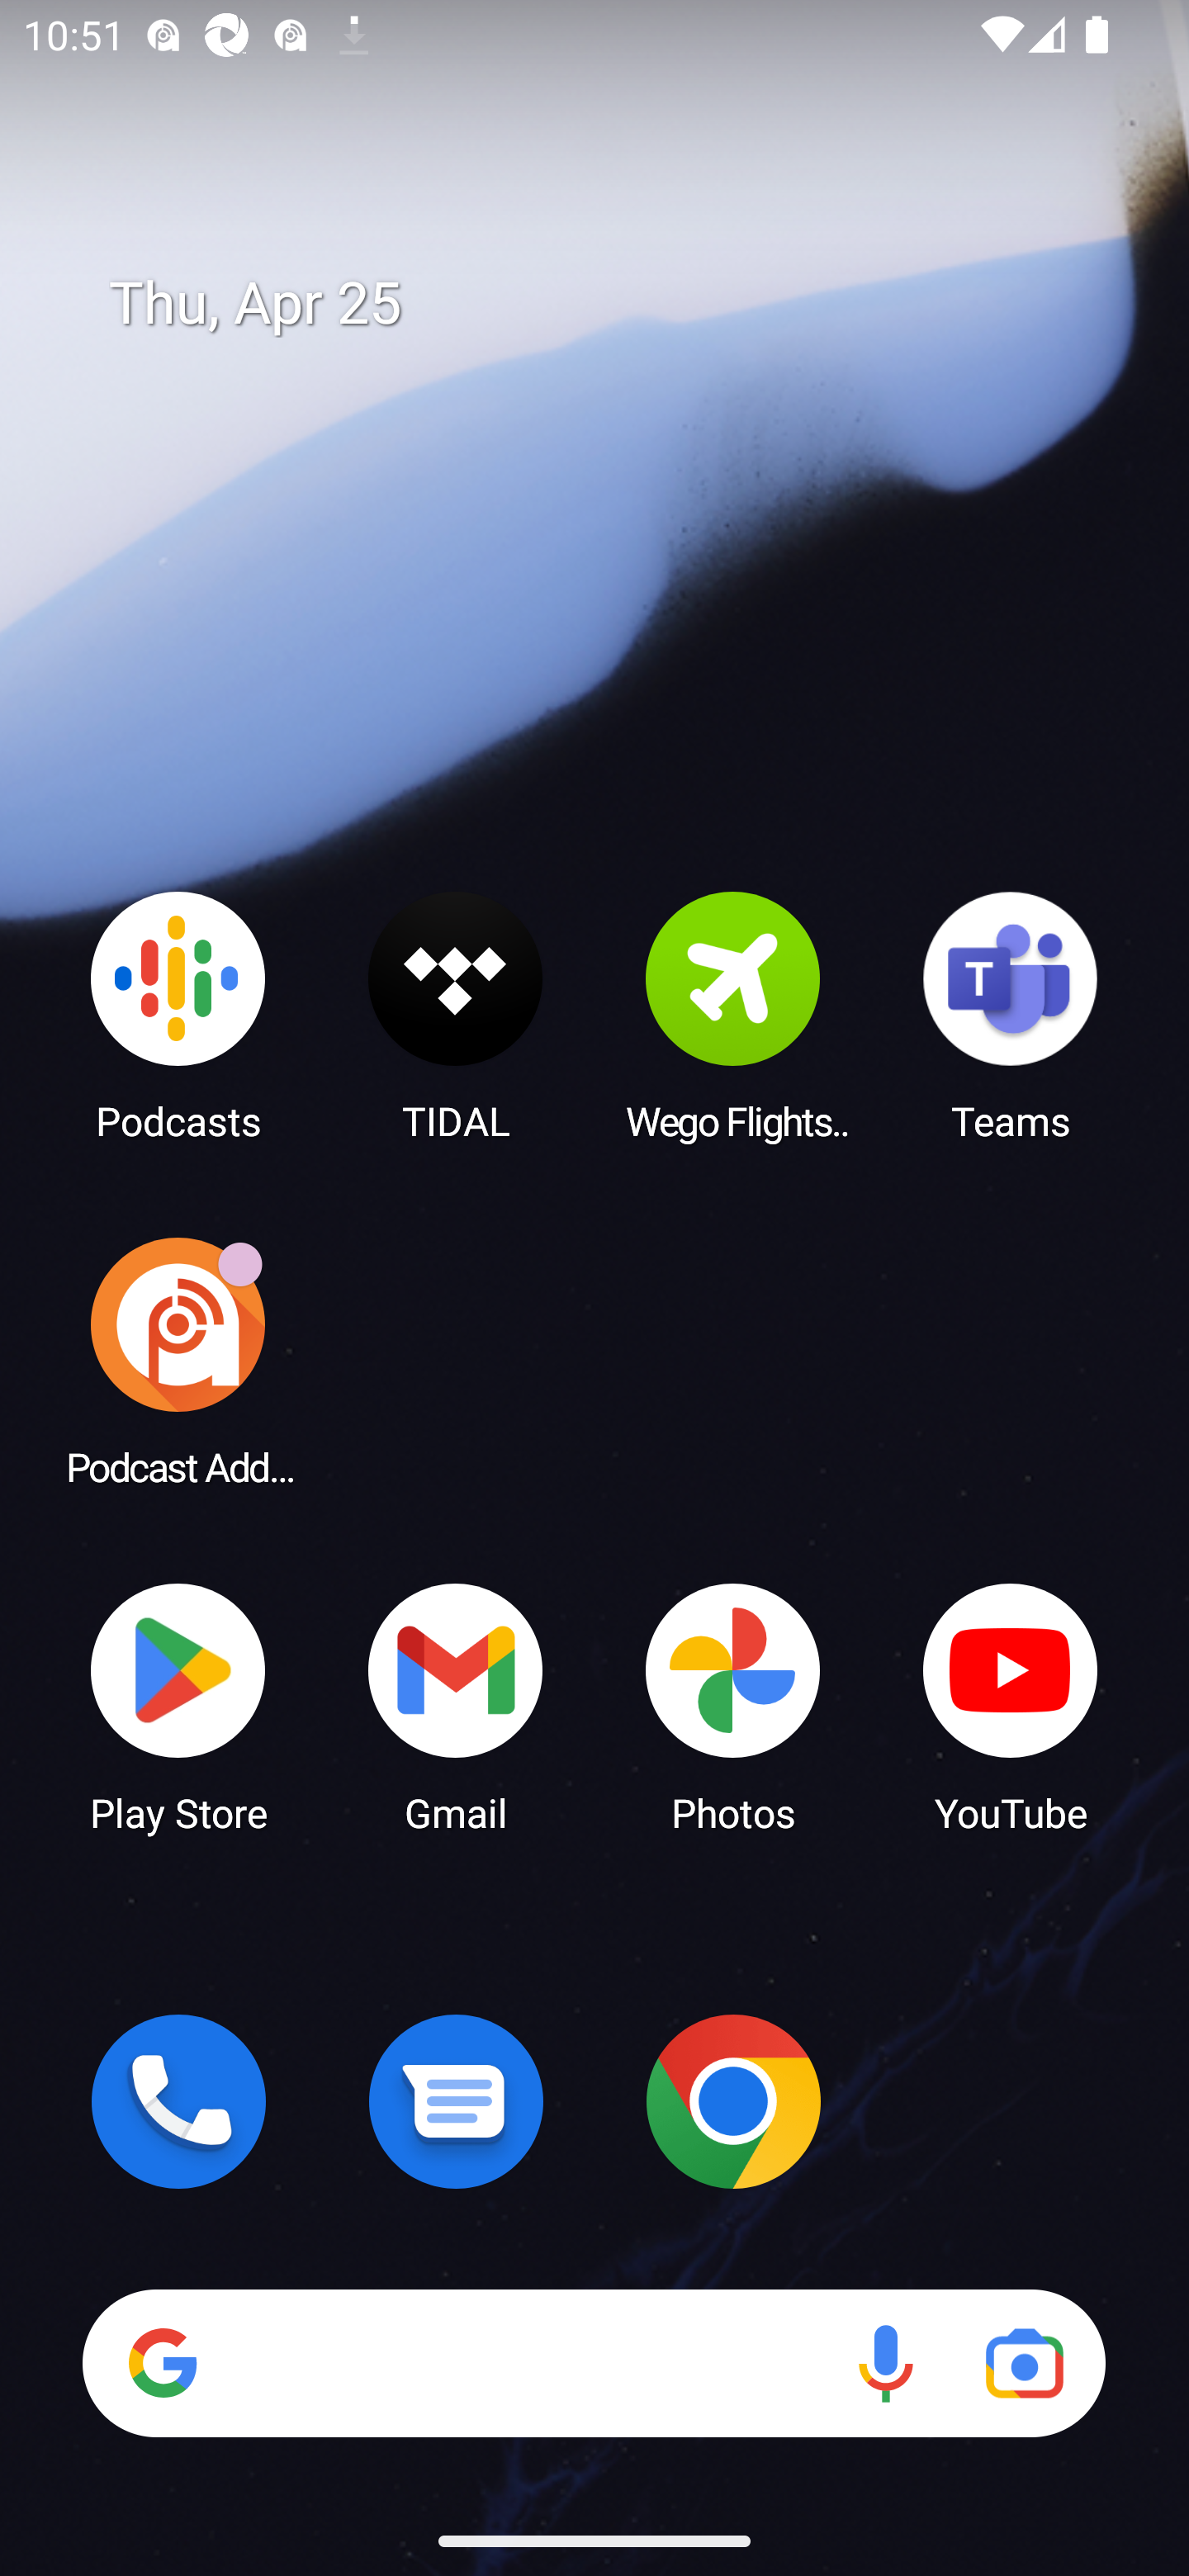  I want to click on Wego Flights & Hotels, so click(733, 1015).